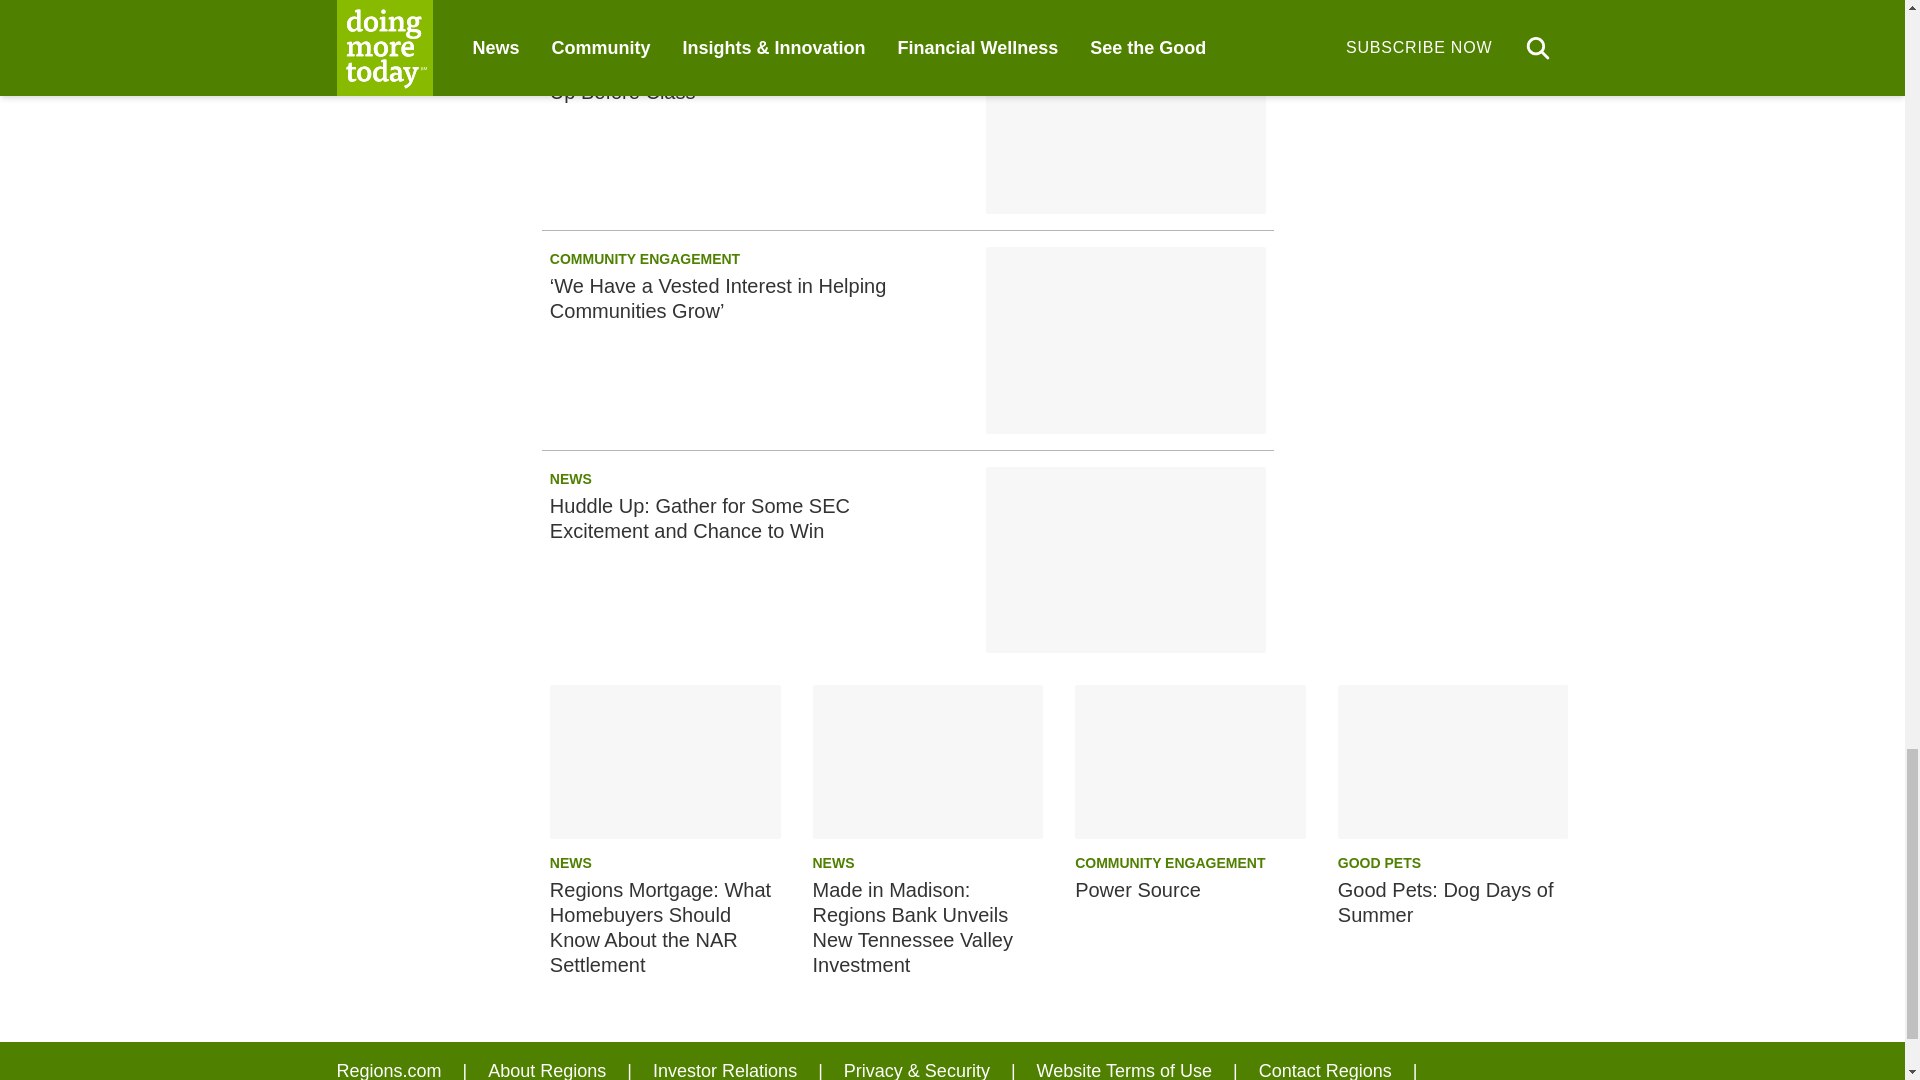 The height and width of the screenshot is (1080, 1920). I want to click on Huddle Up: Gather for Some SEC Excitement and Chance to Win, so click(1126, 560).